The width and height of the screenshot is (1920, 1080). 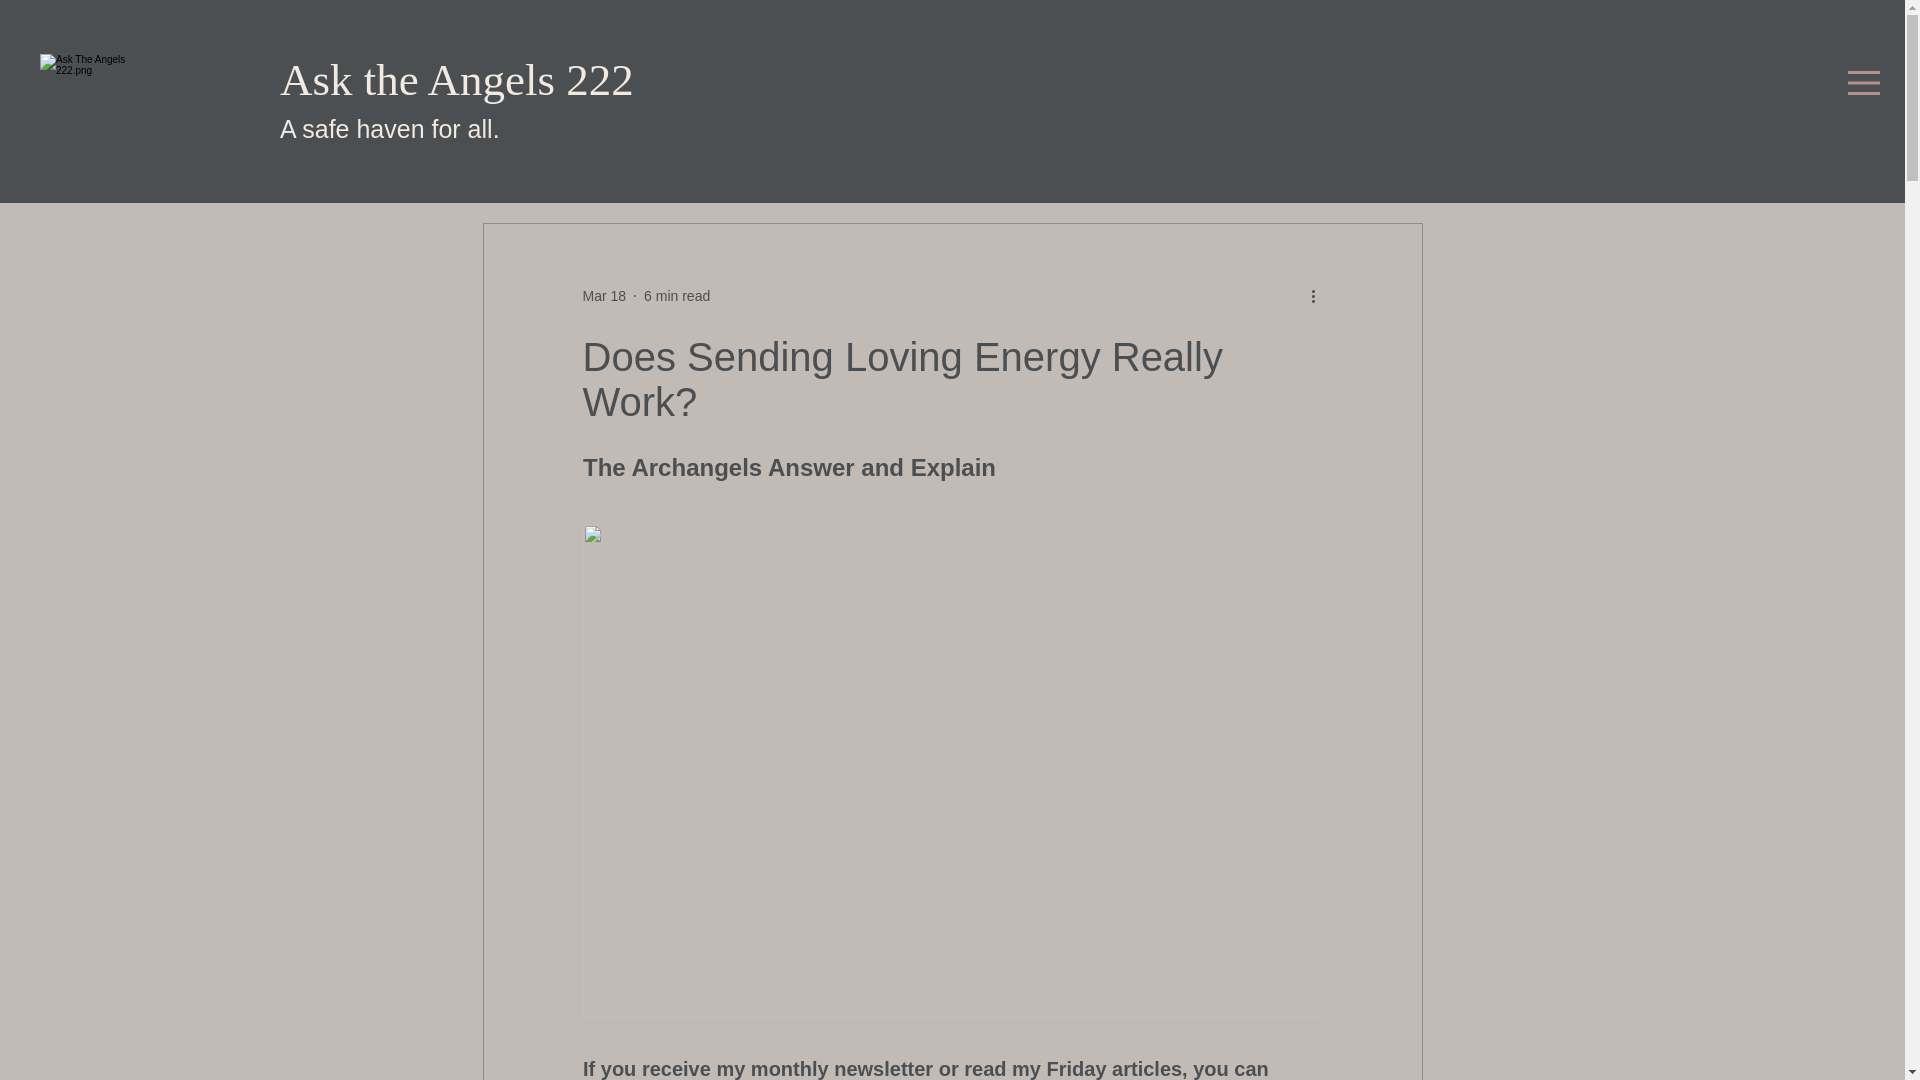 What do you see at coordinates (676, 296) in the screenshot?
I see `6 min read` at bounding box center [676, 296].